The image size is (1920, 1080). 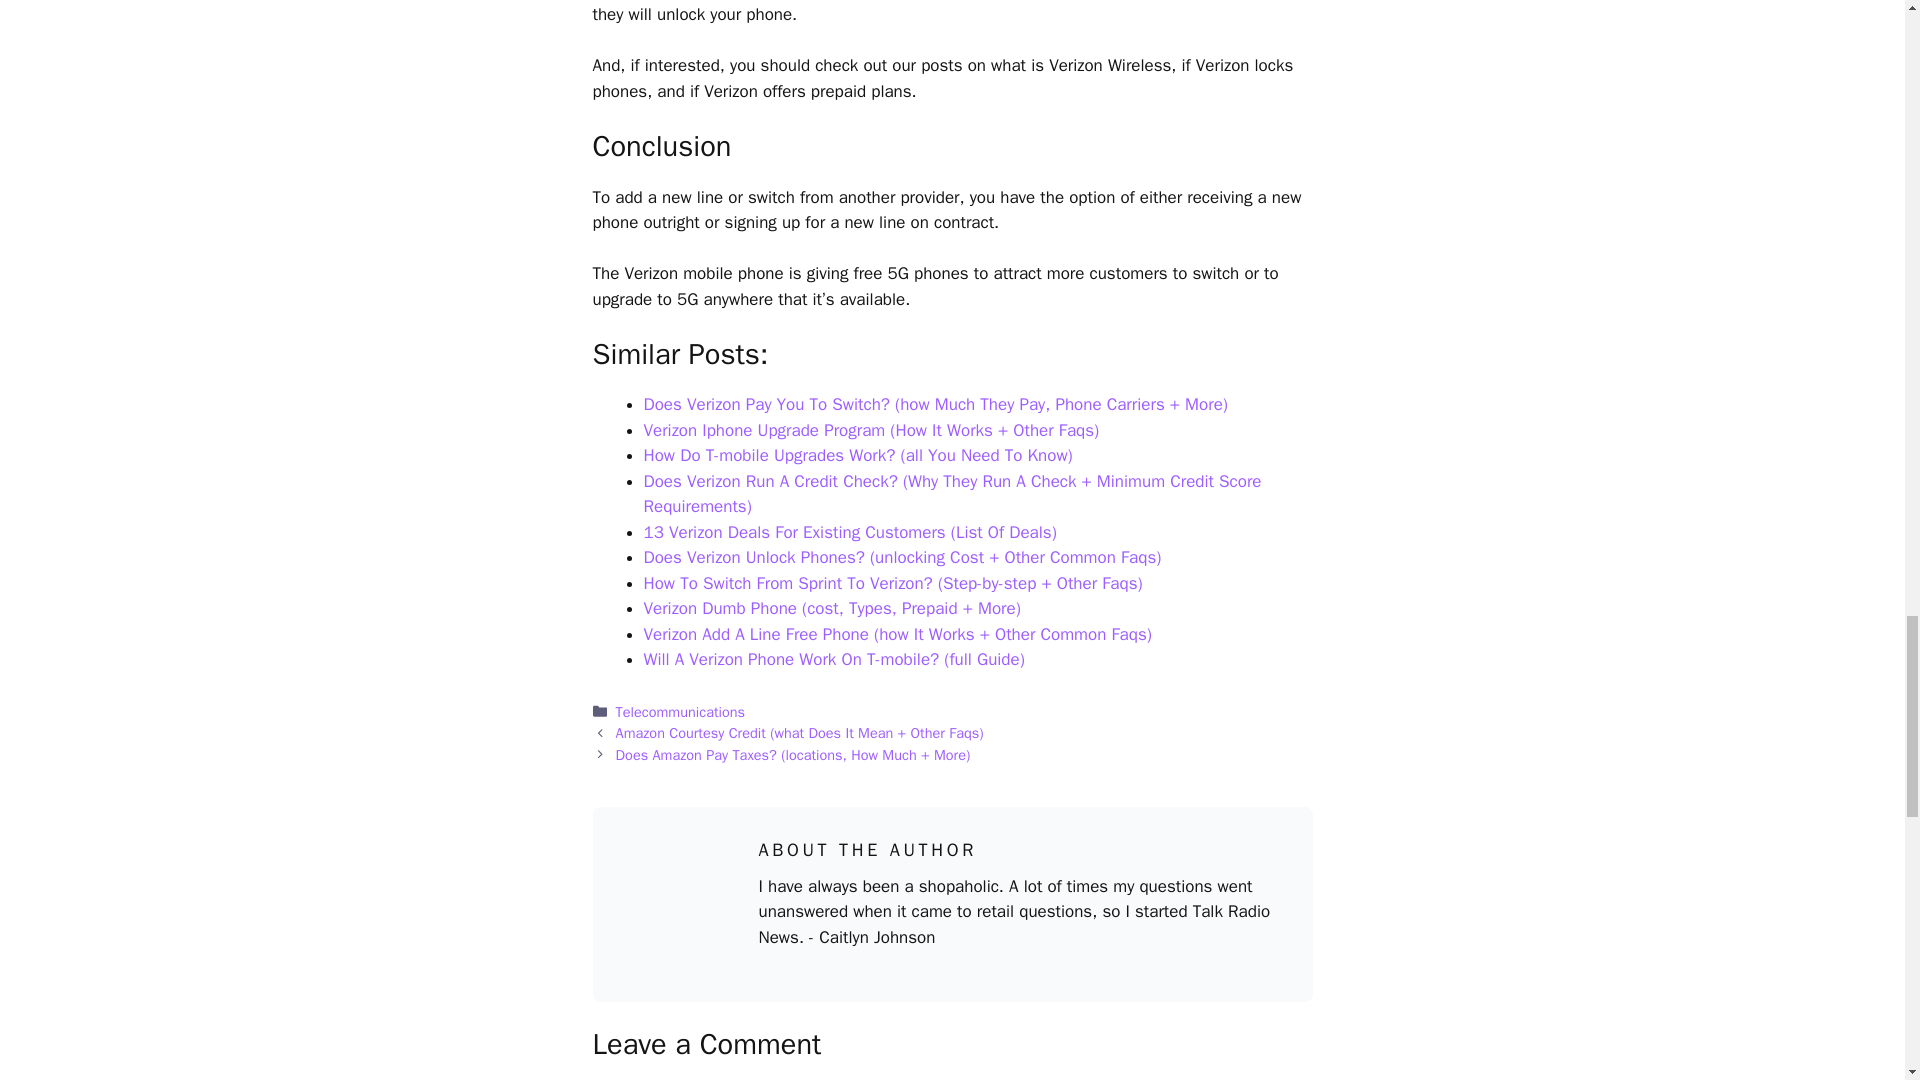 I want to click on Next, so click(x=794, y=754).